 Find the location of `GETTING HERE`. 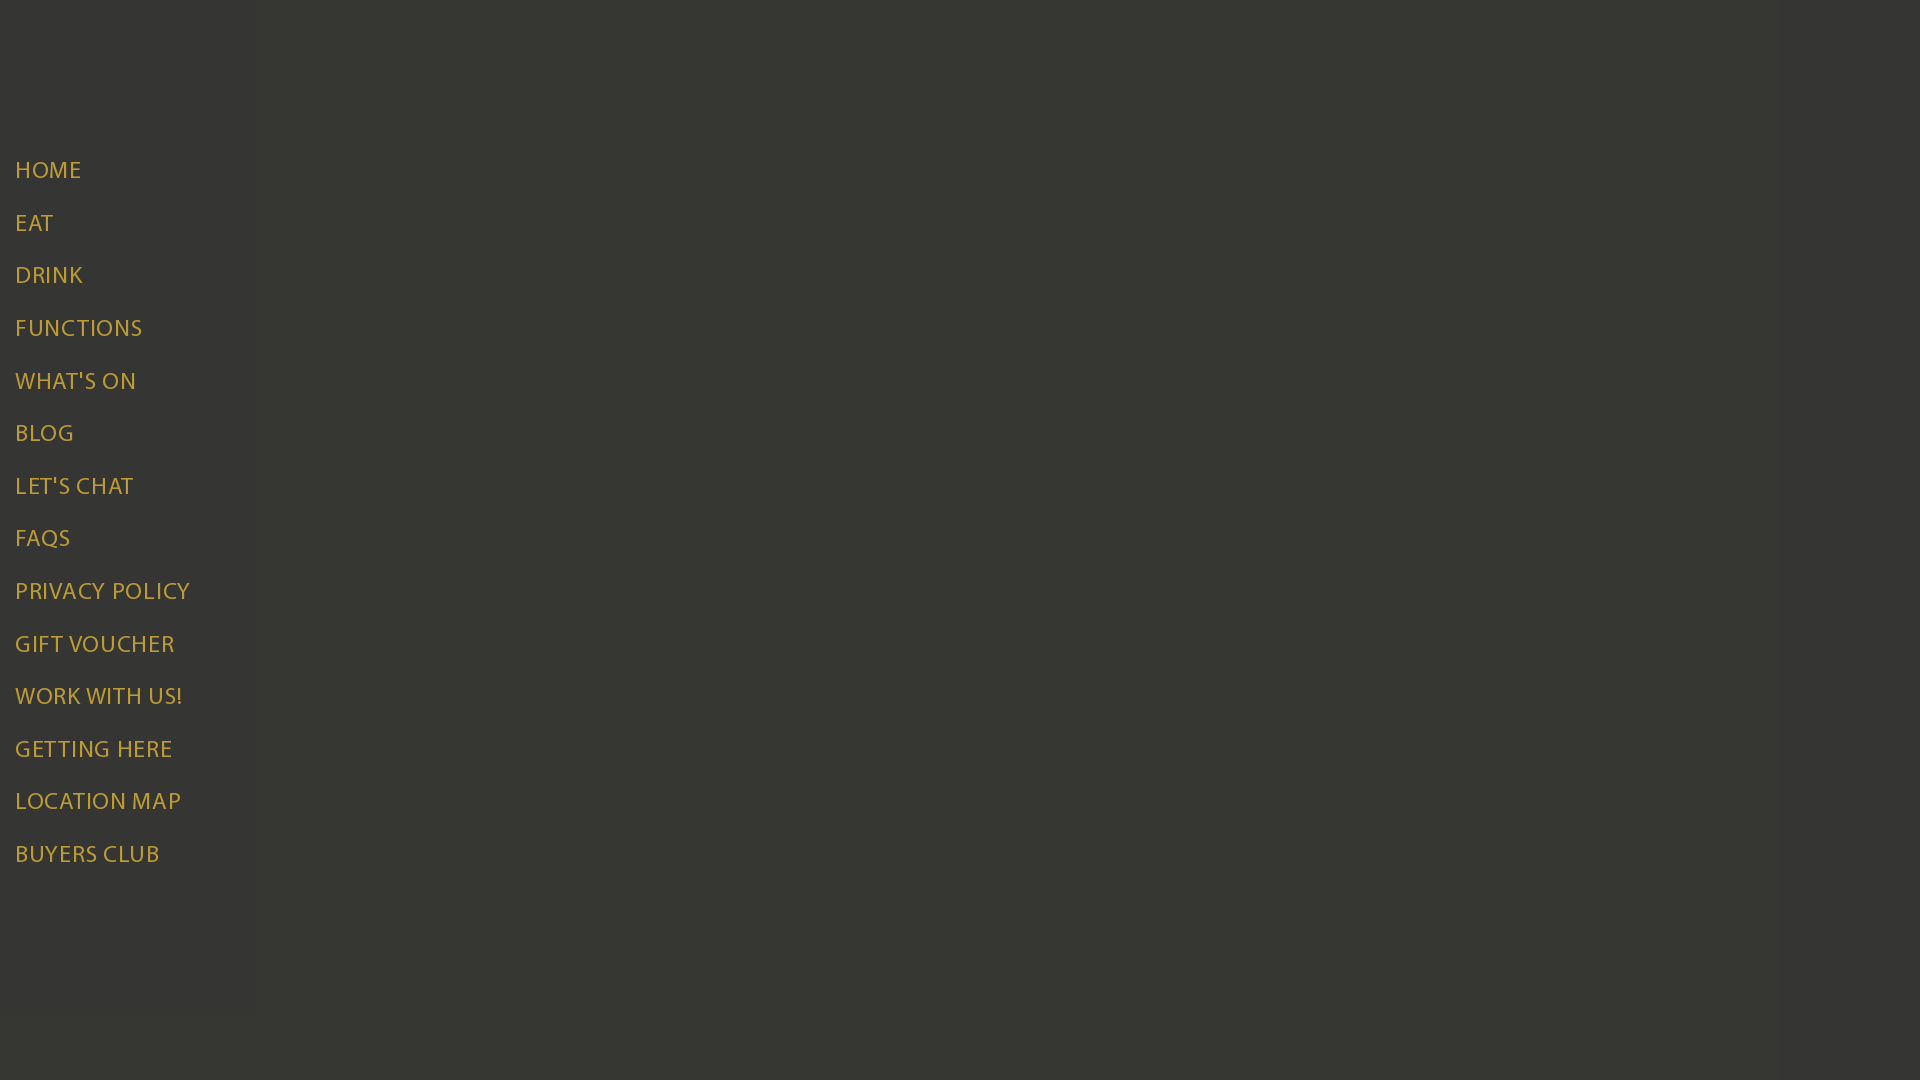

GETTING HERE is located at coordinates (960, 752).